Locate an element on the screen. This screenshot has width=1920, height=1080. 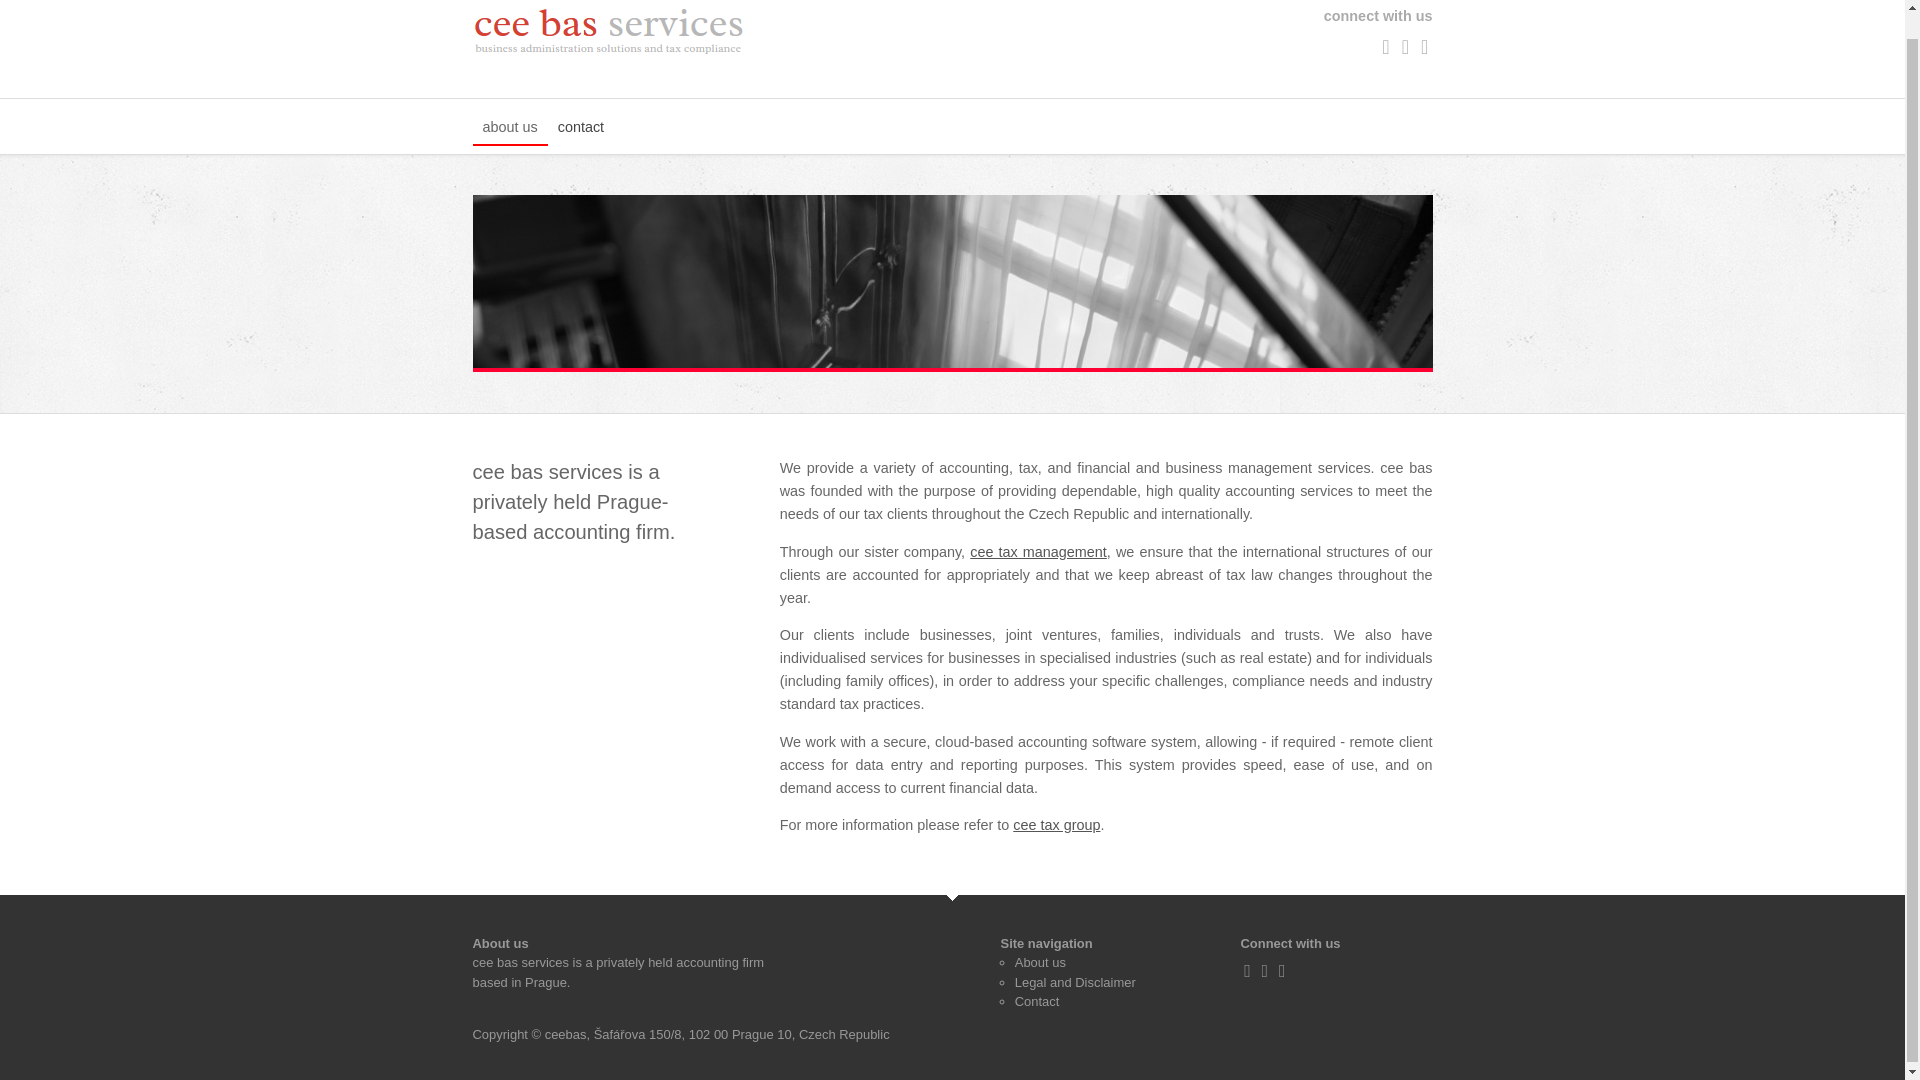
contact is located at coordinates (580, 128).